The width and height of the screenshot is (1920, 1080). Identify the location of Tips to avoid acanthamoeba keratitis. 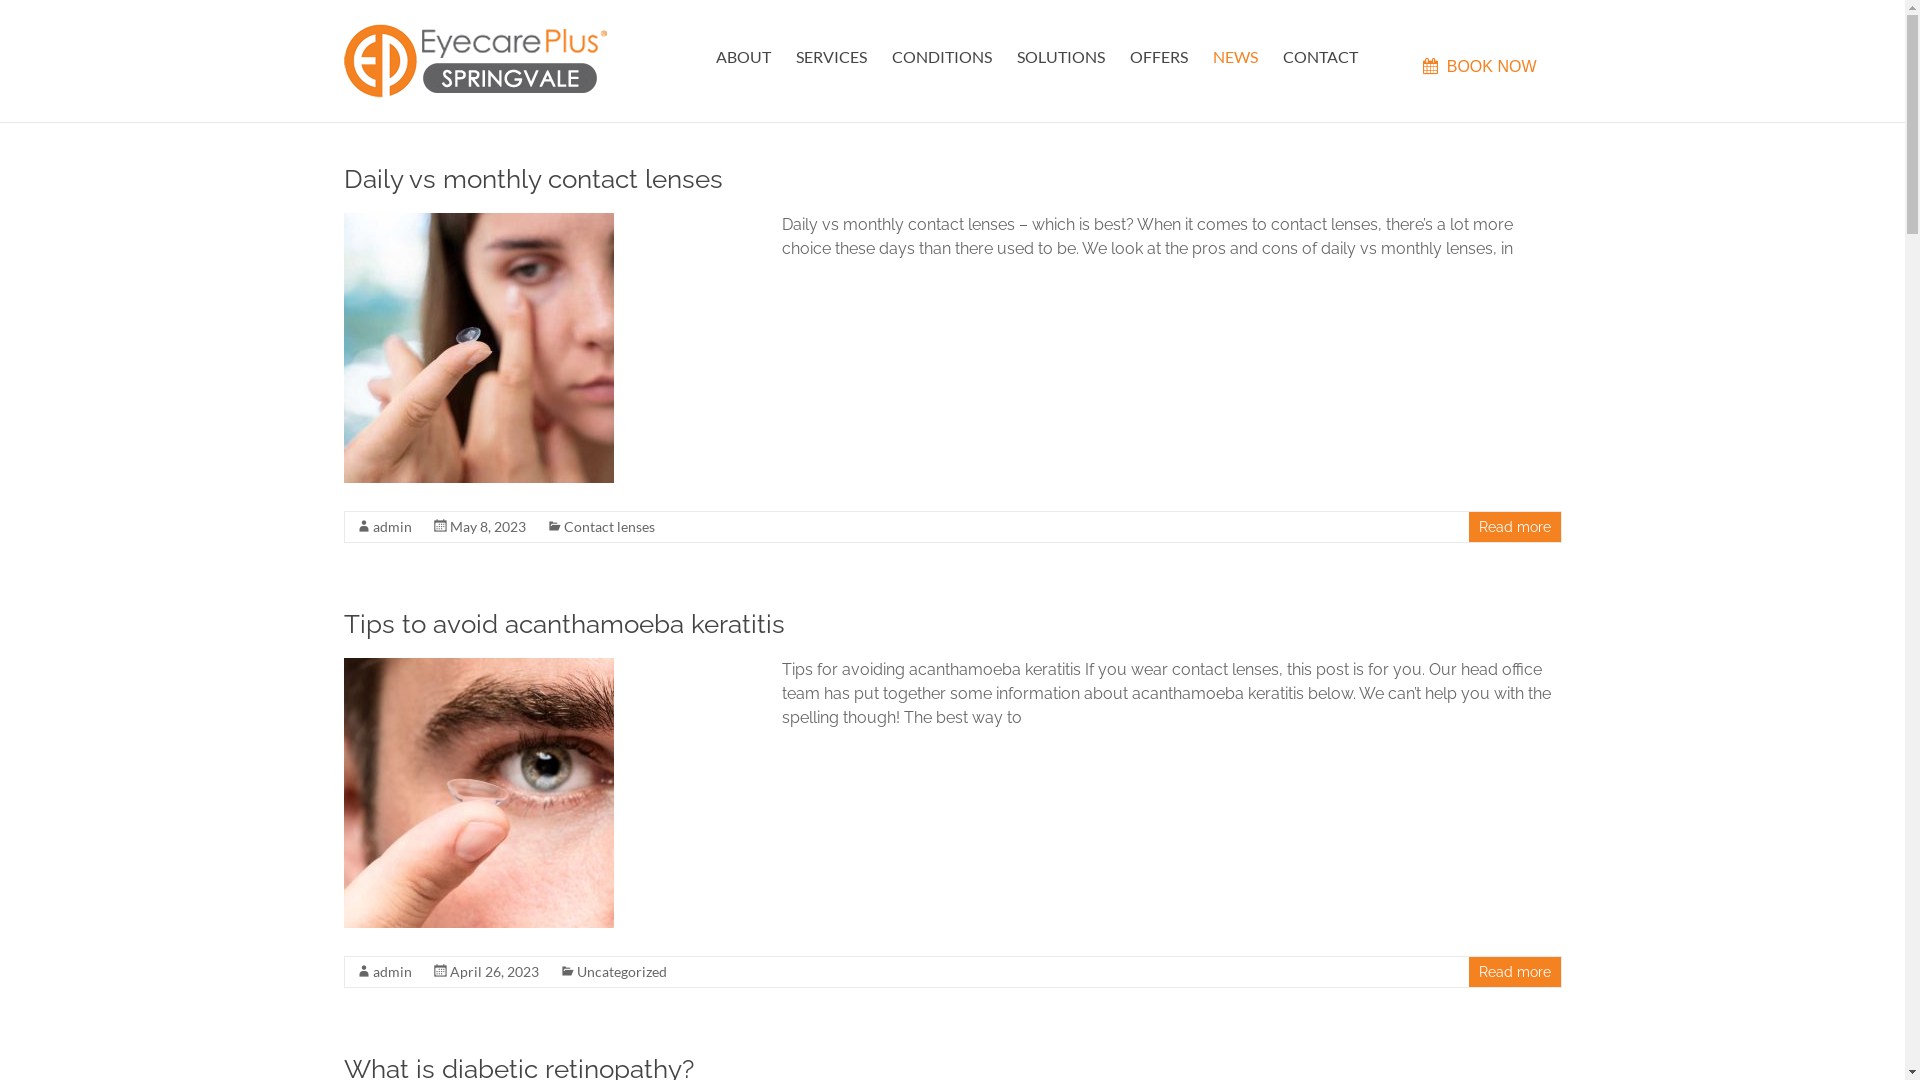
(479, 793).